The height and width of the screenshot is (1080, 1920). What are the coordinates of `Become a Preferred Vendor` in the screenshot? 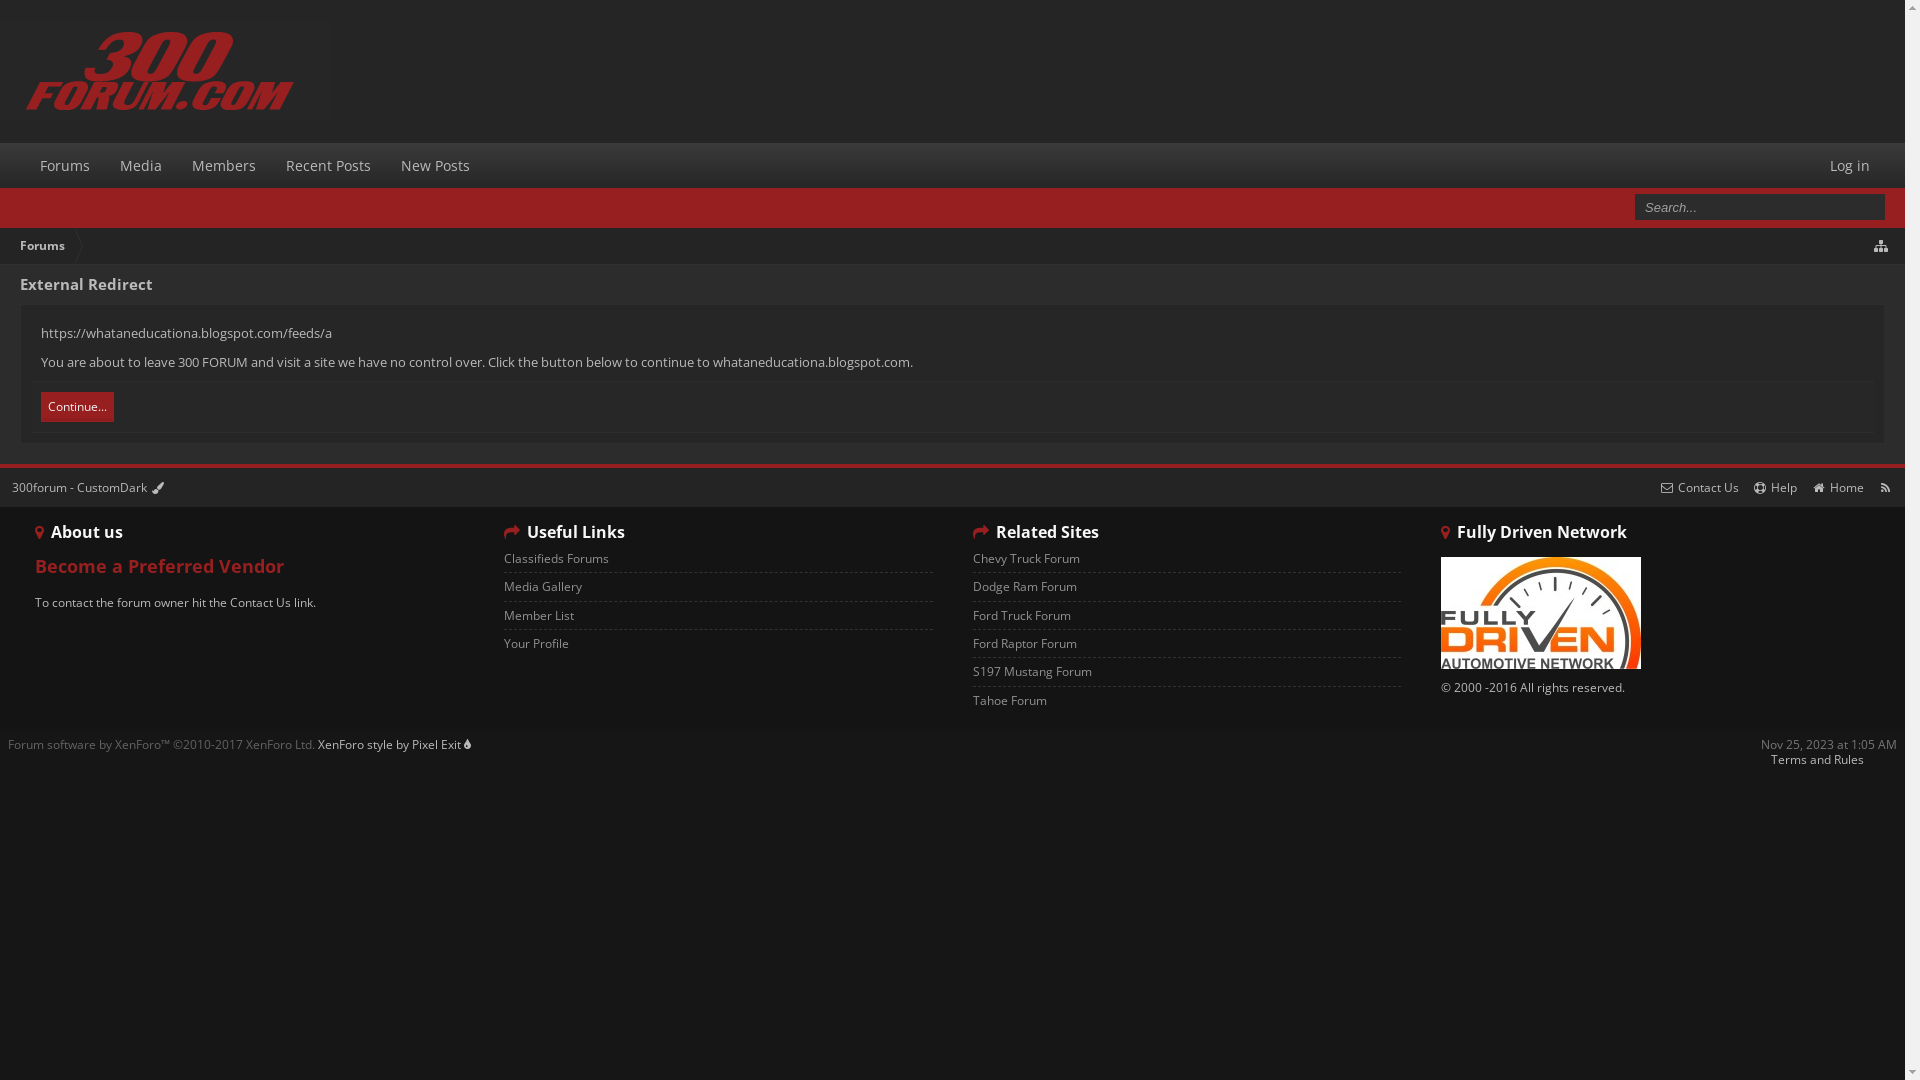 It's located at (160, 568).